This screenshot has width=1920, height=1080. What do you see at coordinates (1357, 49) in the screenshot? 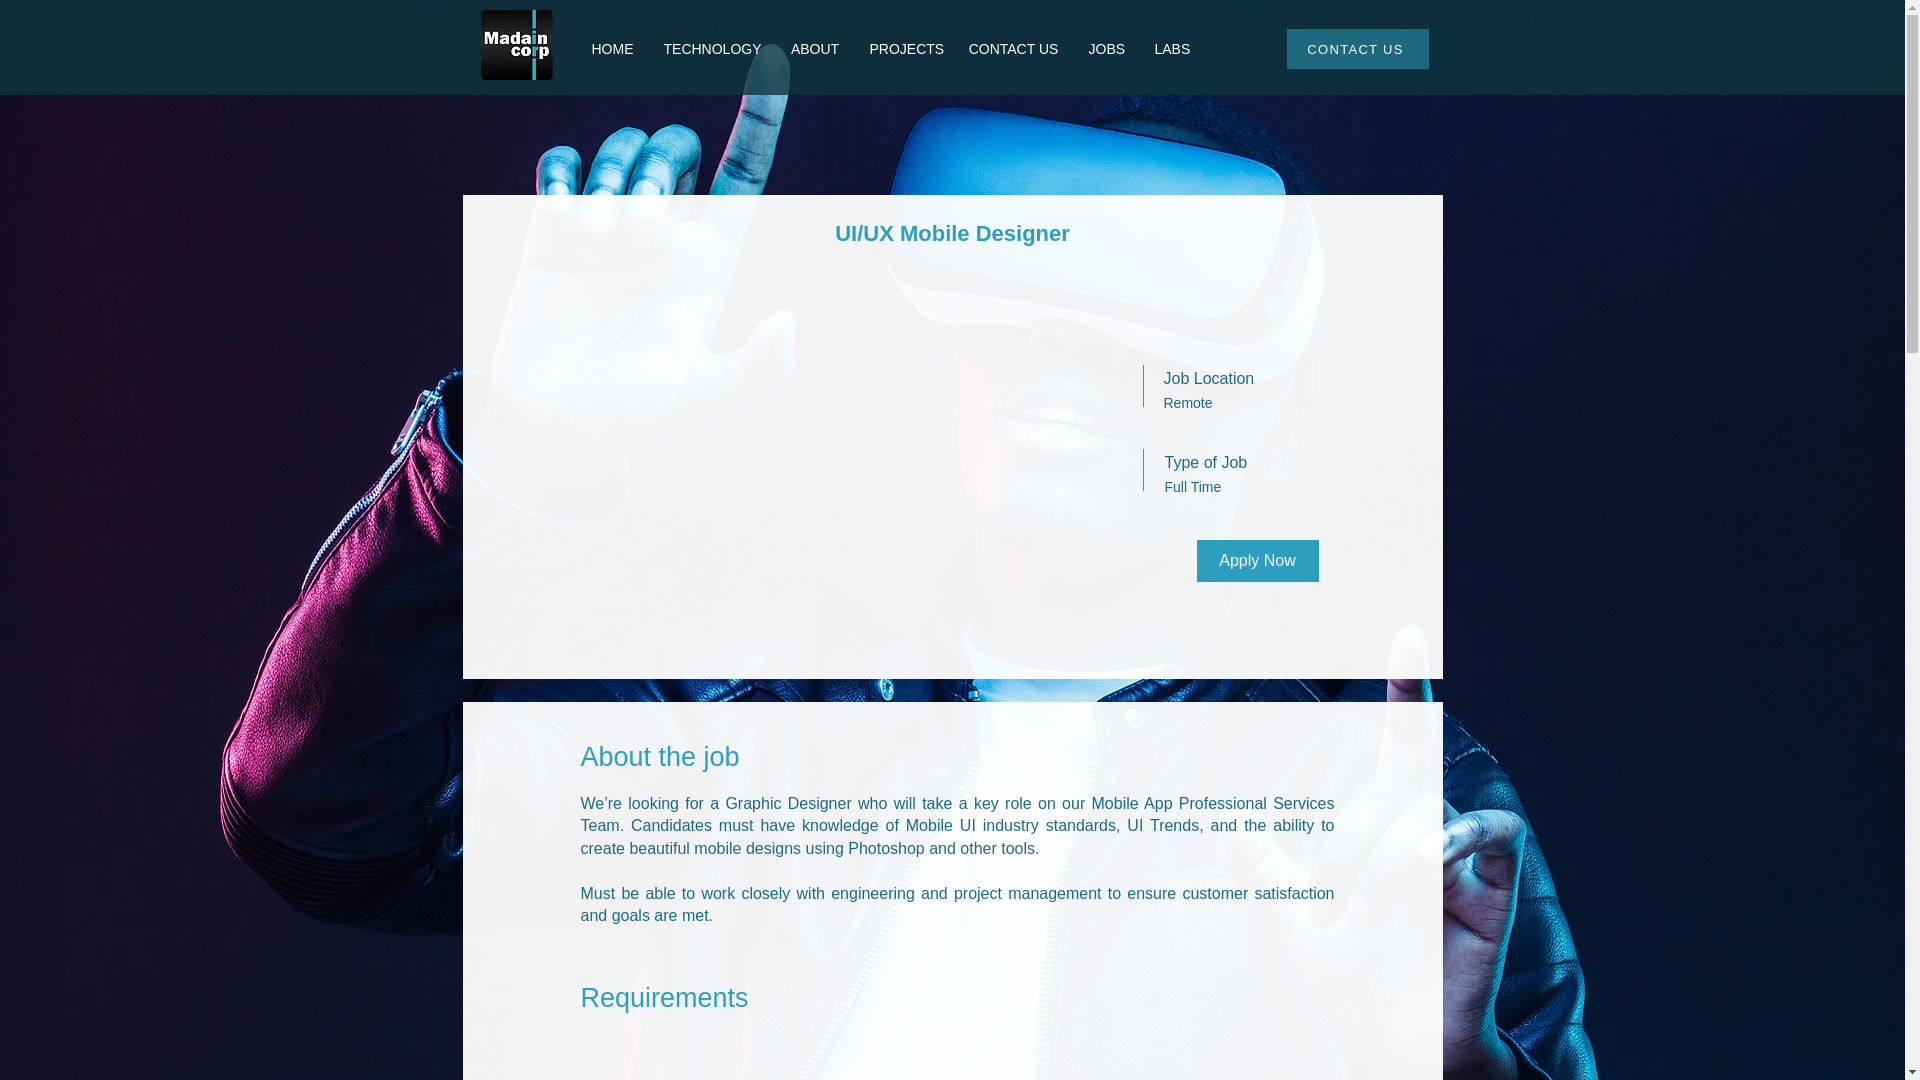
I see `CONTACT US` at bounding box center [1357, 49].